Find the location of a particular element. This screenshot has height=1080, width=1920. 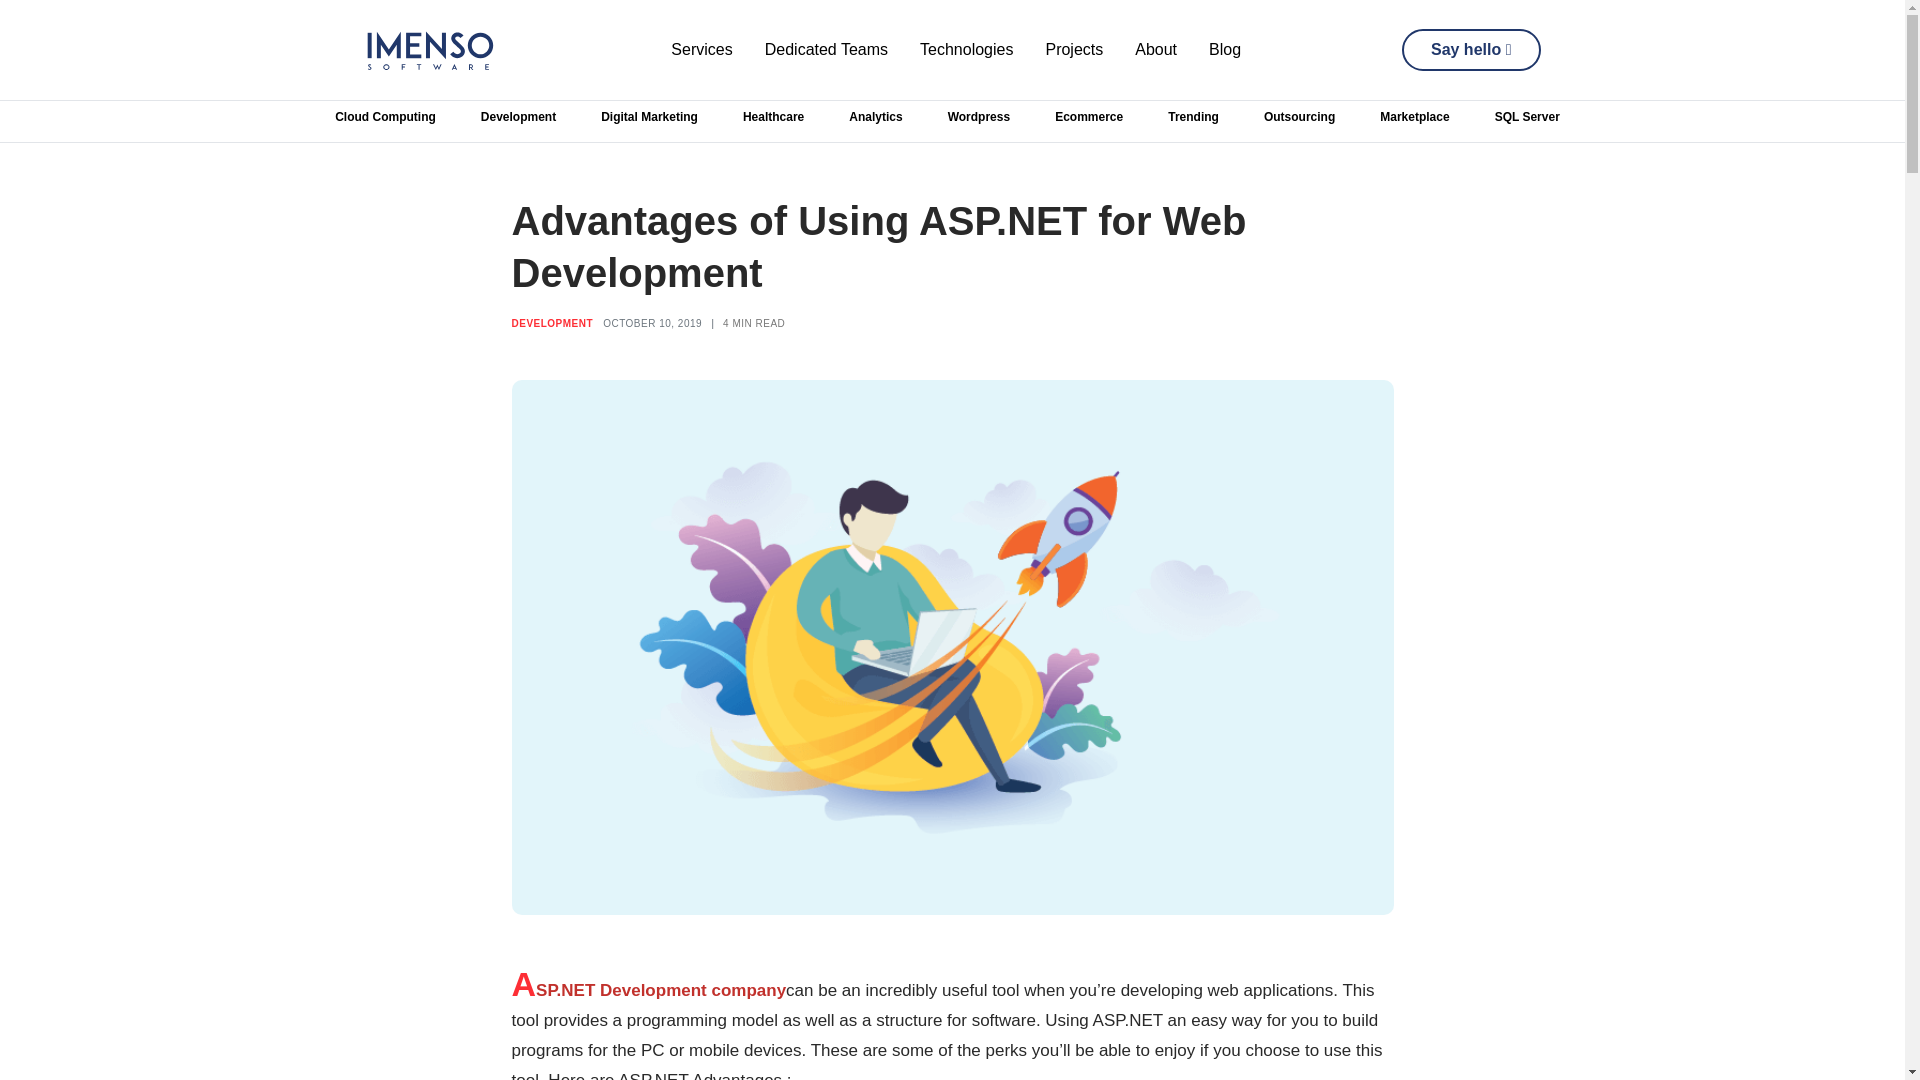

.NET Developers is located at coordinates (418, 79).